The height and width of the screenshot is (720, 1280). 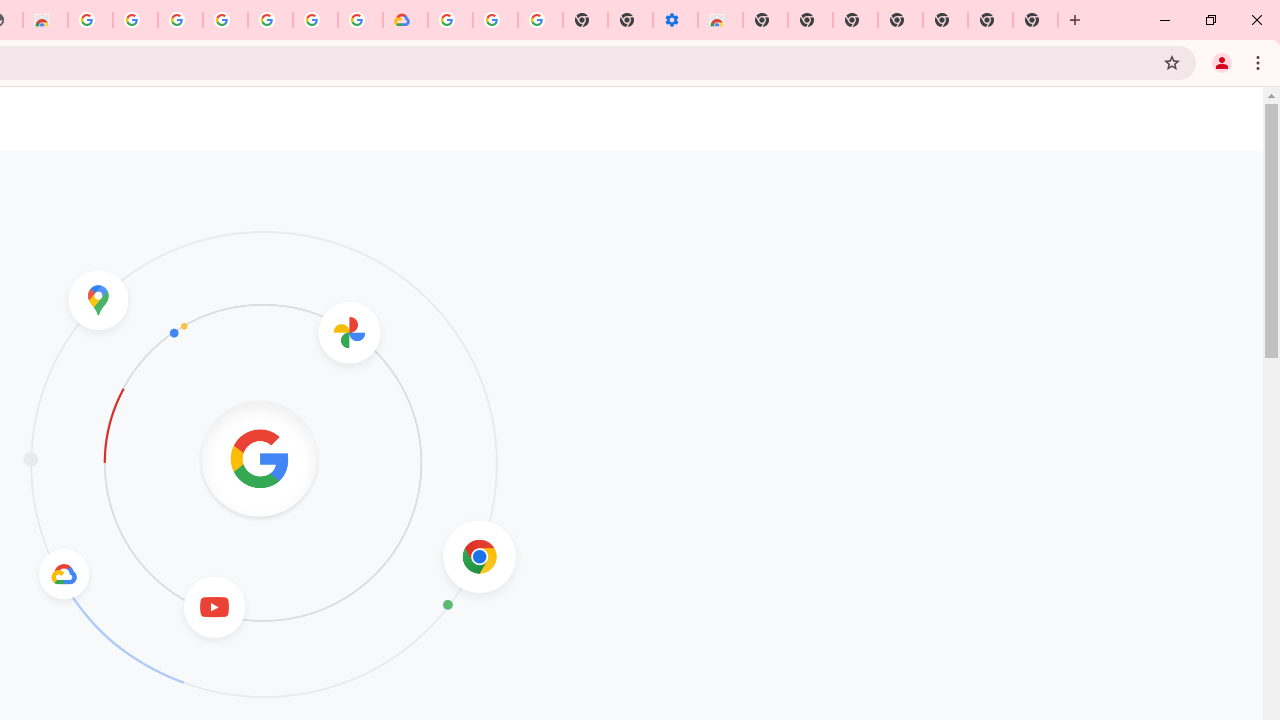 I want to click on You, so click(x=1222, y=62).